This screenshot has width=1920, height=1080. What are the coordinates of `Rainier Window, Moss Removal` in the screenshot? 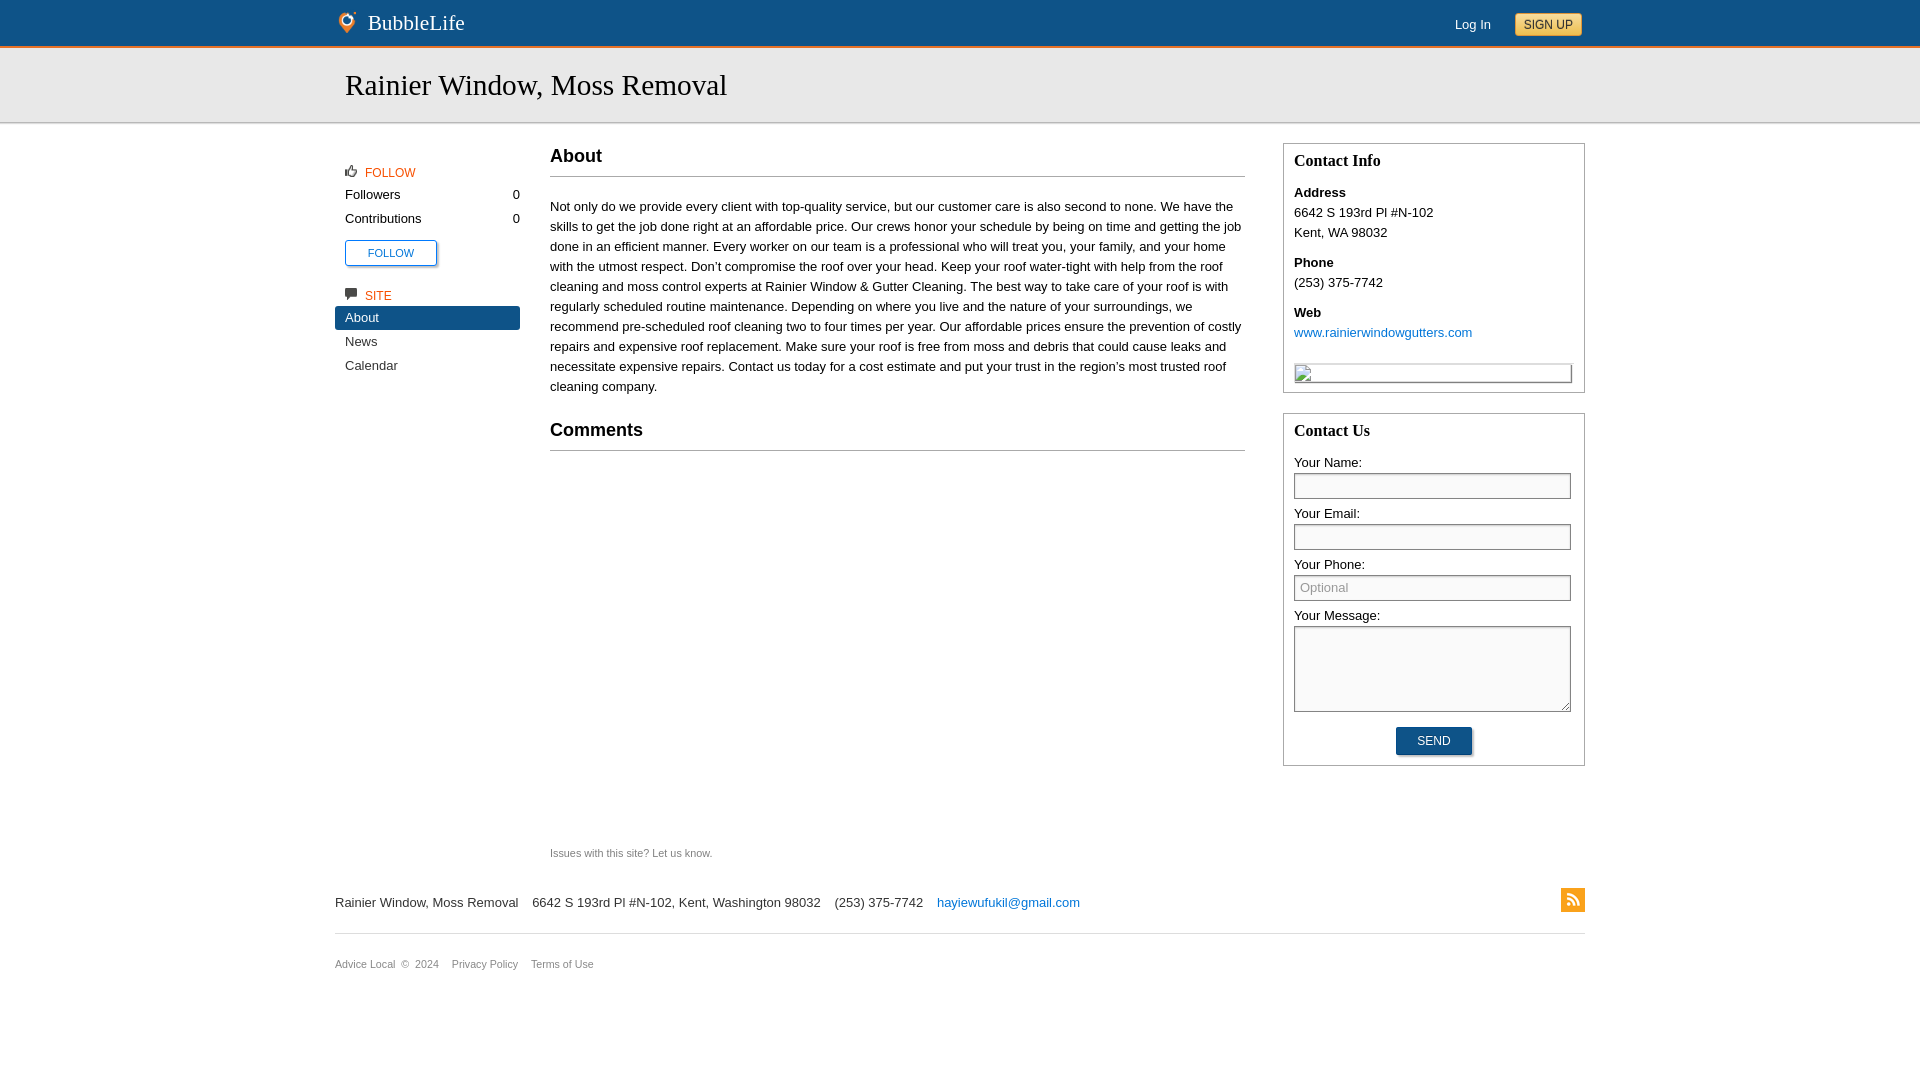 It's located at (1302, 376).